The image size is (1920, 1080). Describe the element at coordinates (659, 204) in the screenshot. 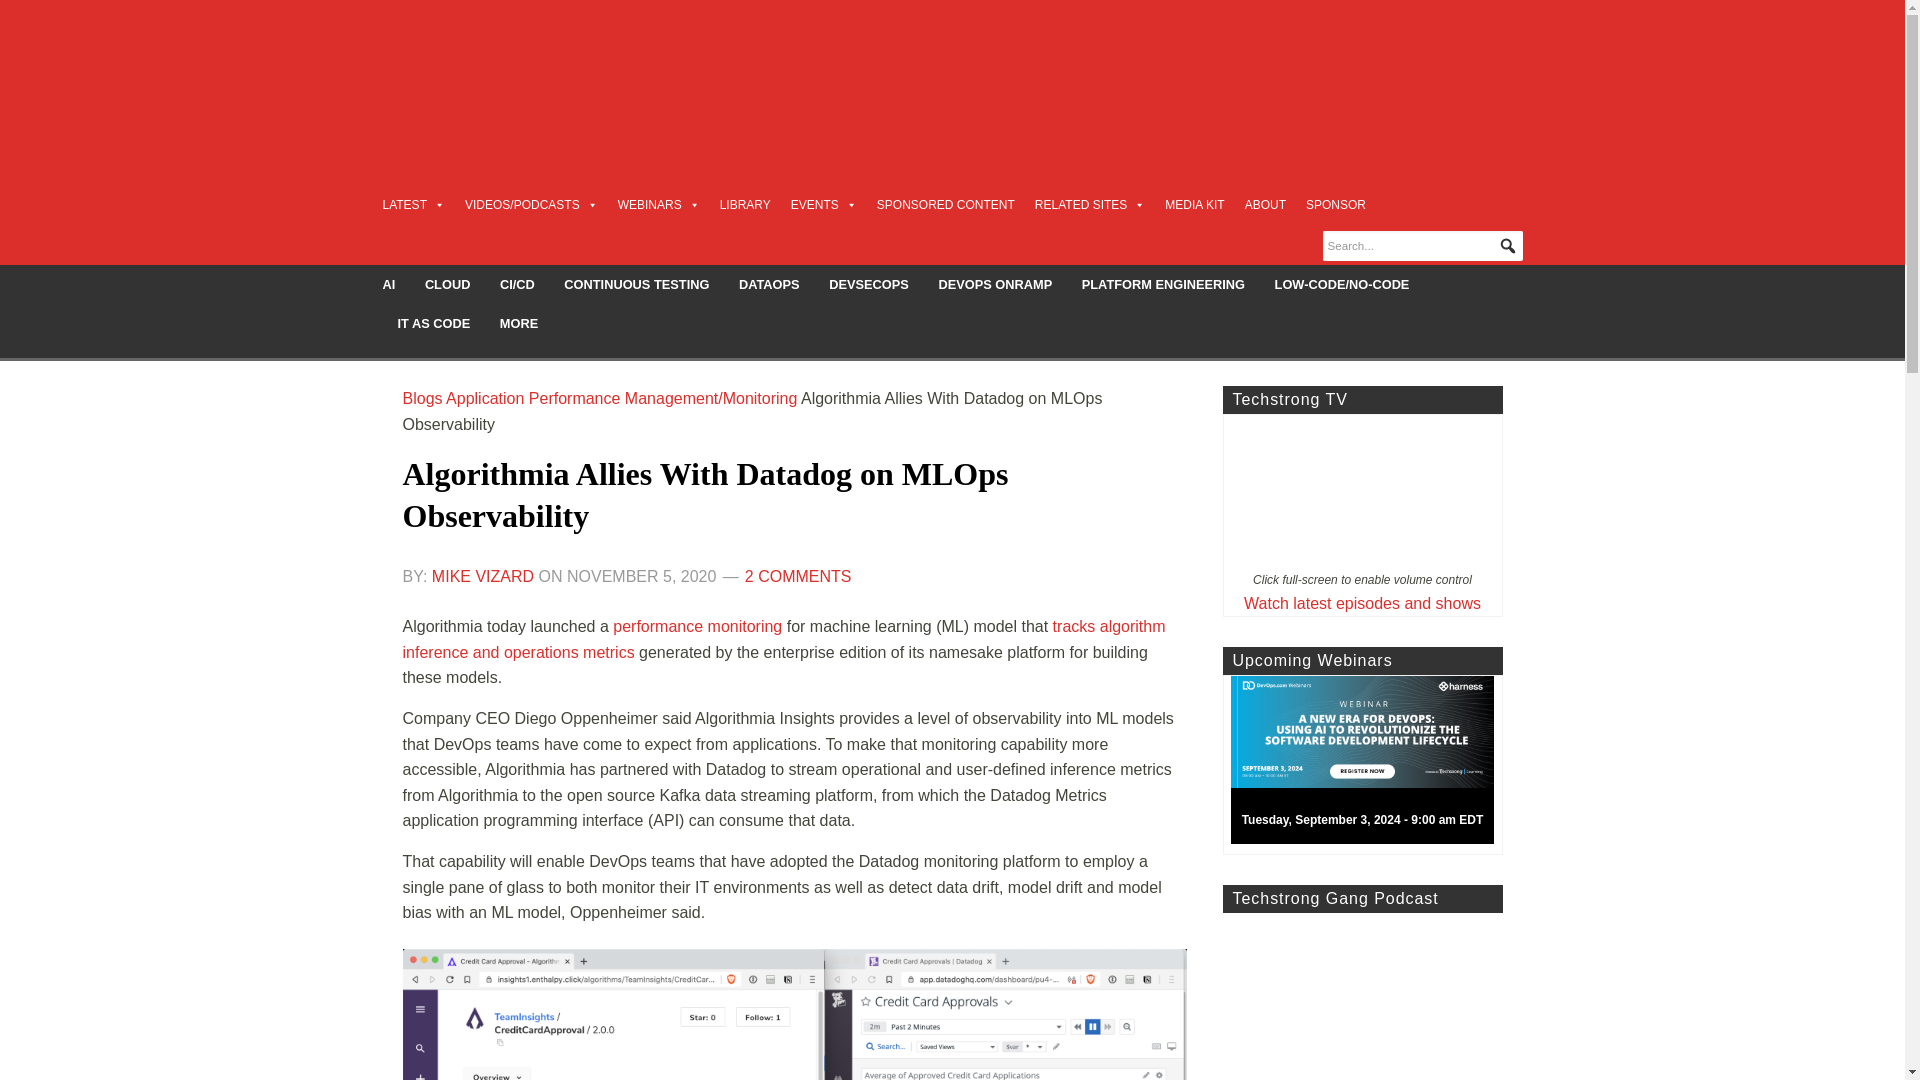

I see `WEBINARS` at that location.